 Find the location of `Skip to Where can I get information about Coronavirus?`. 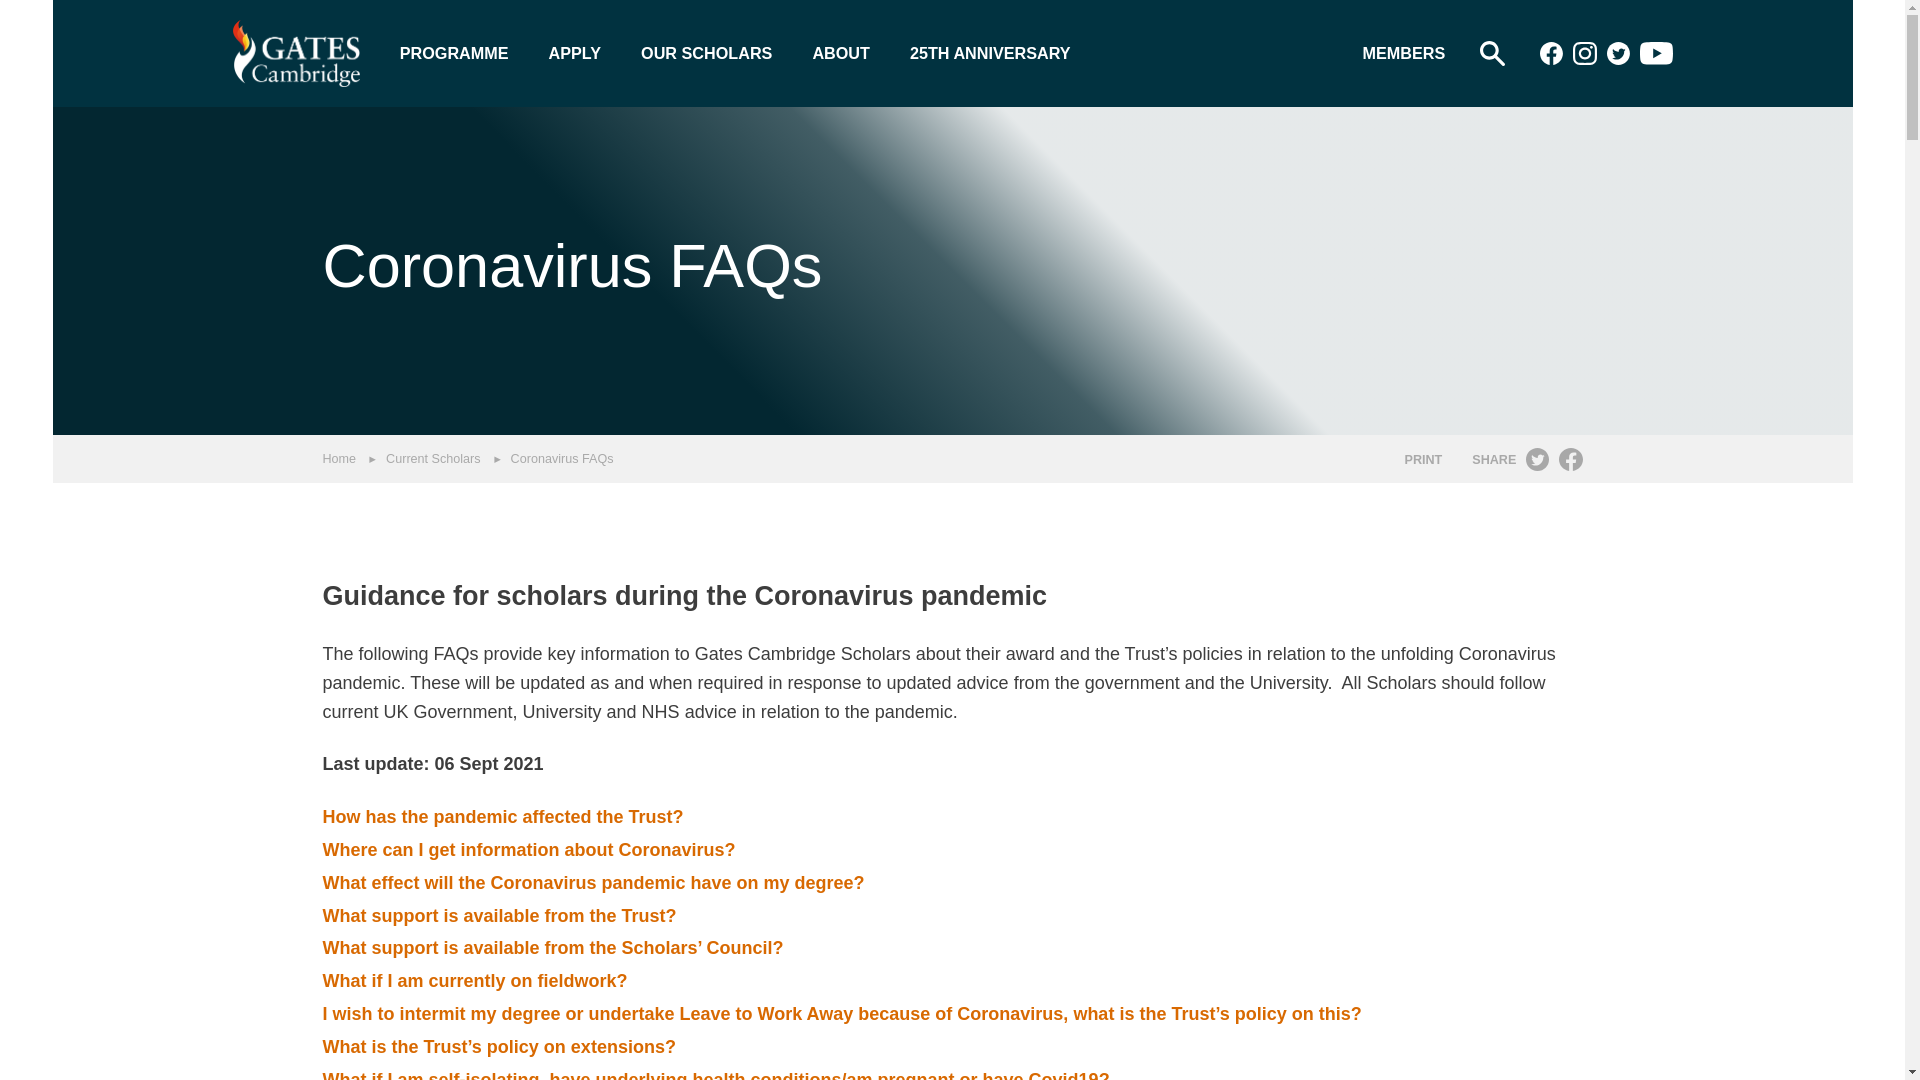

Skip to Where can I get information about Coronavirus? is located at coordinates (528, 850).